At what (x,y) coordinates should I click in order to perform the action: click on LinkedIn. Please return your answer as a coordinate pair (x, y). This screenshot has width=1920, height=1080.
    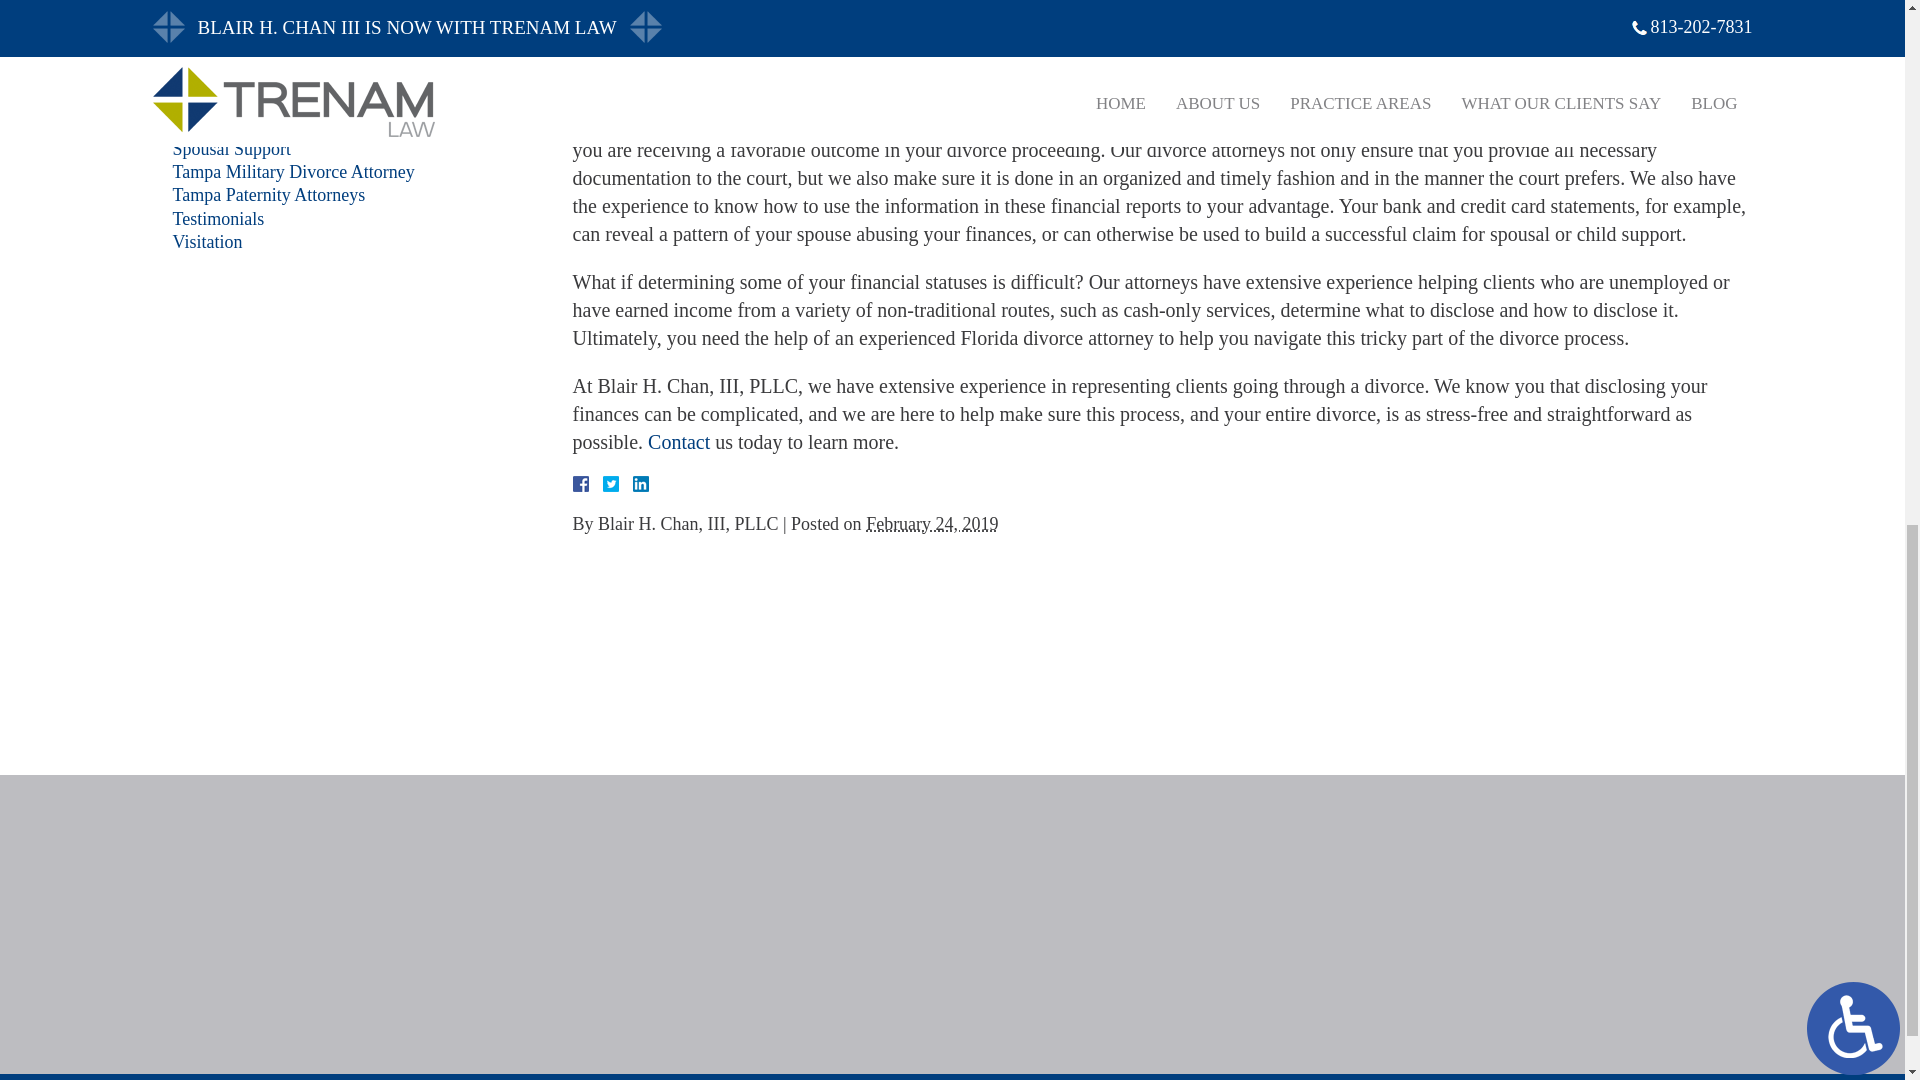
    Looking at the image, I should click on (632, 484).